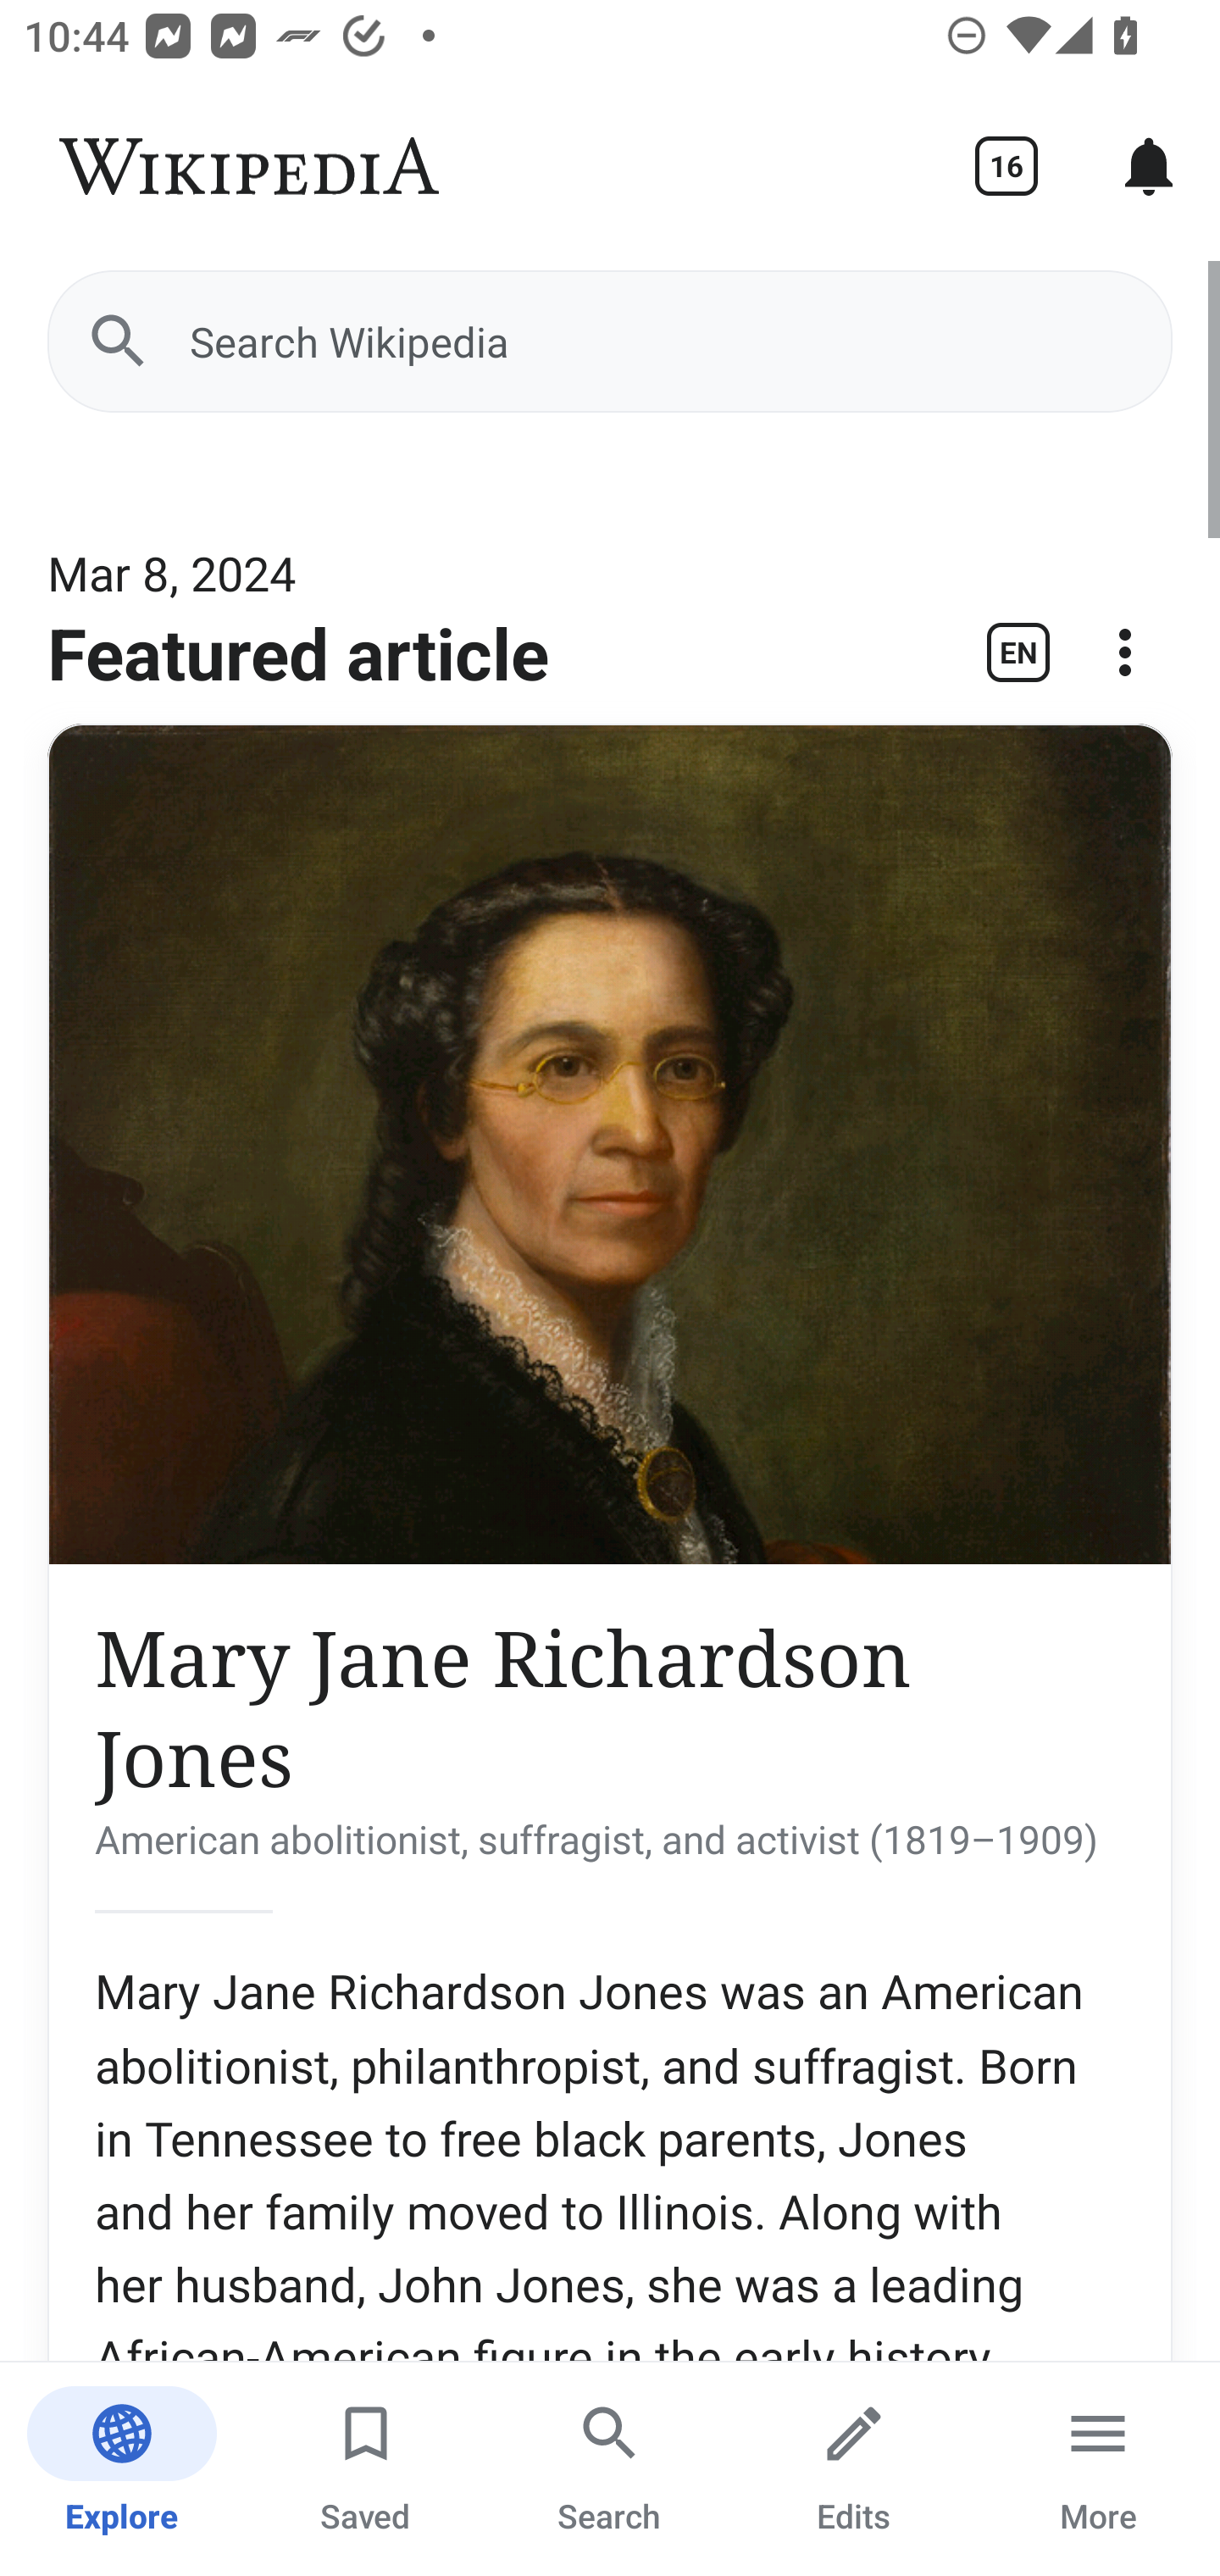 This screenshot has height=2576, width=1220. Describe the element at coordinates (1149, 166) in the screenshot. I see `Notifications` at that location.